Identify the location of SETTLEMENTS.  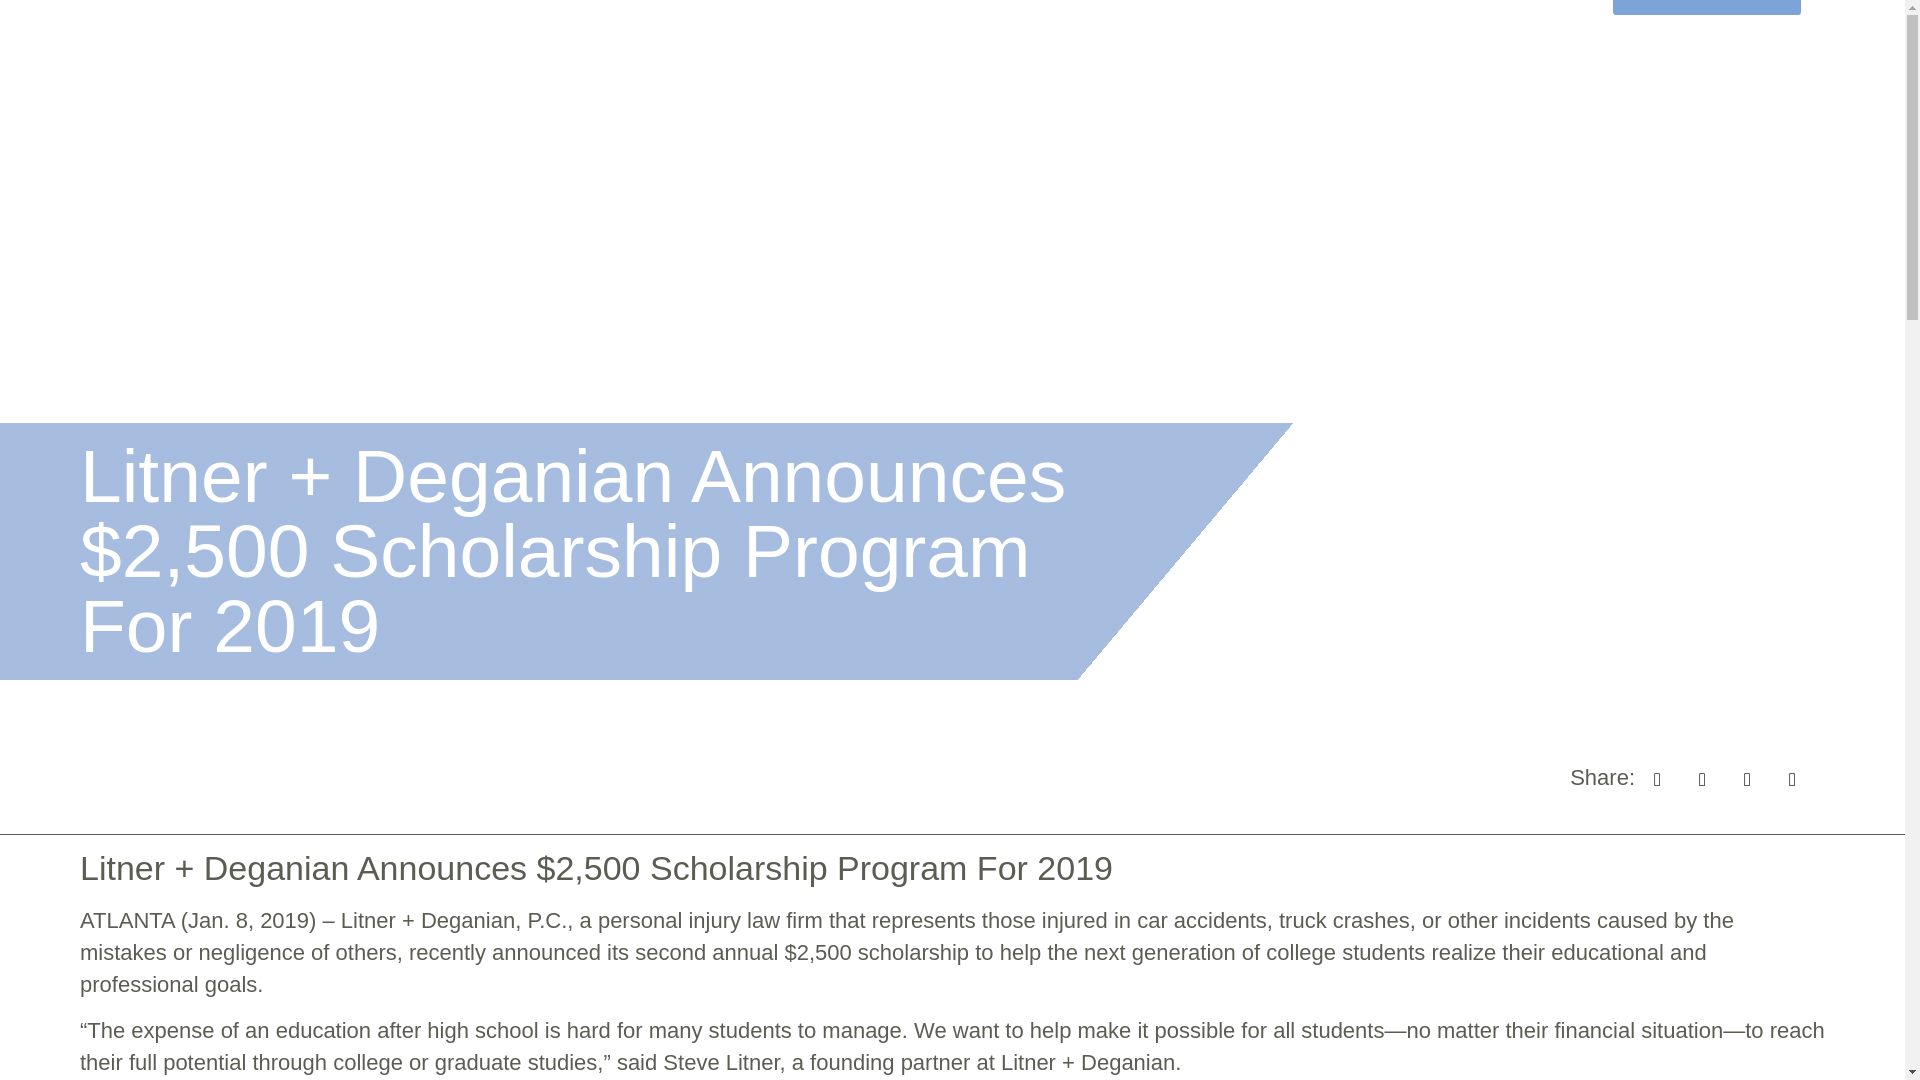
(826, 35).